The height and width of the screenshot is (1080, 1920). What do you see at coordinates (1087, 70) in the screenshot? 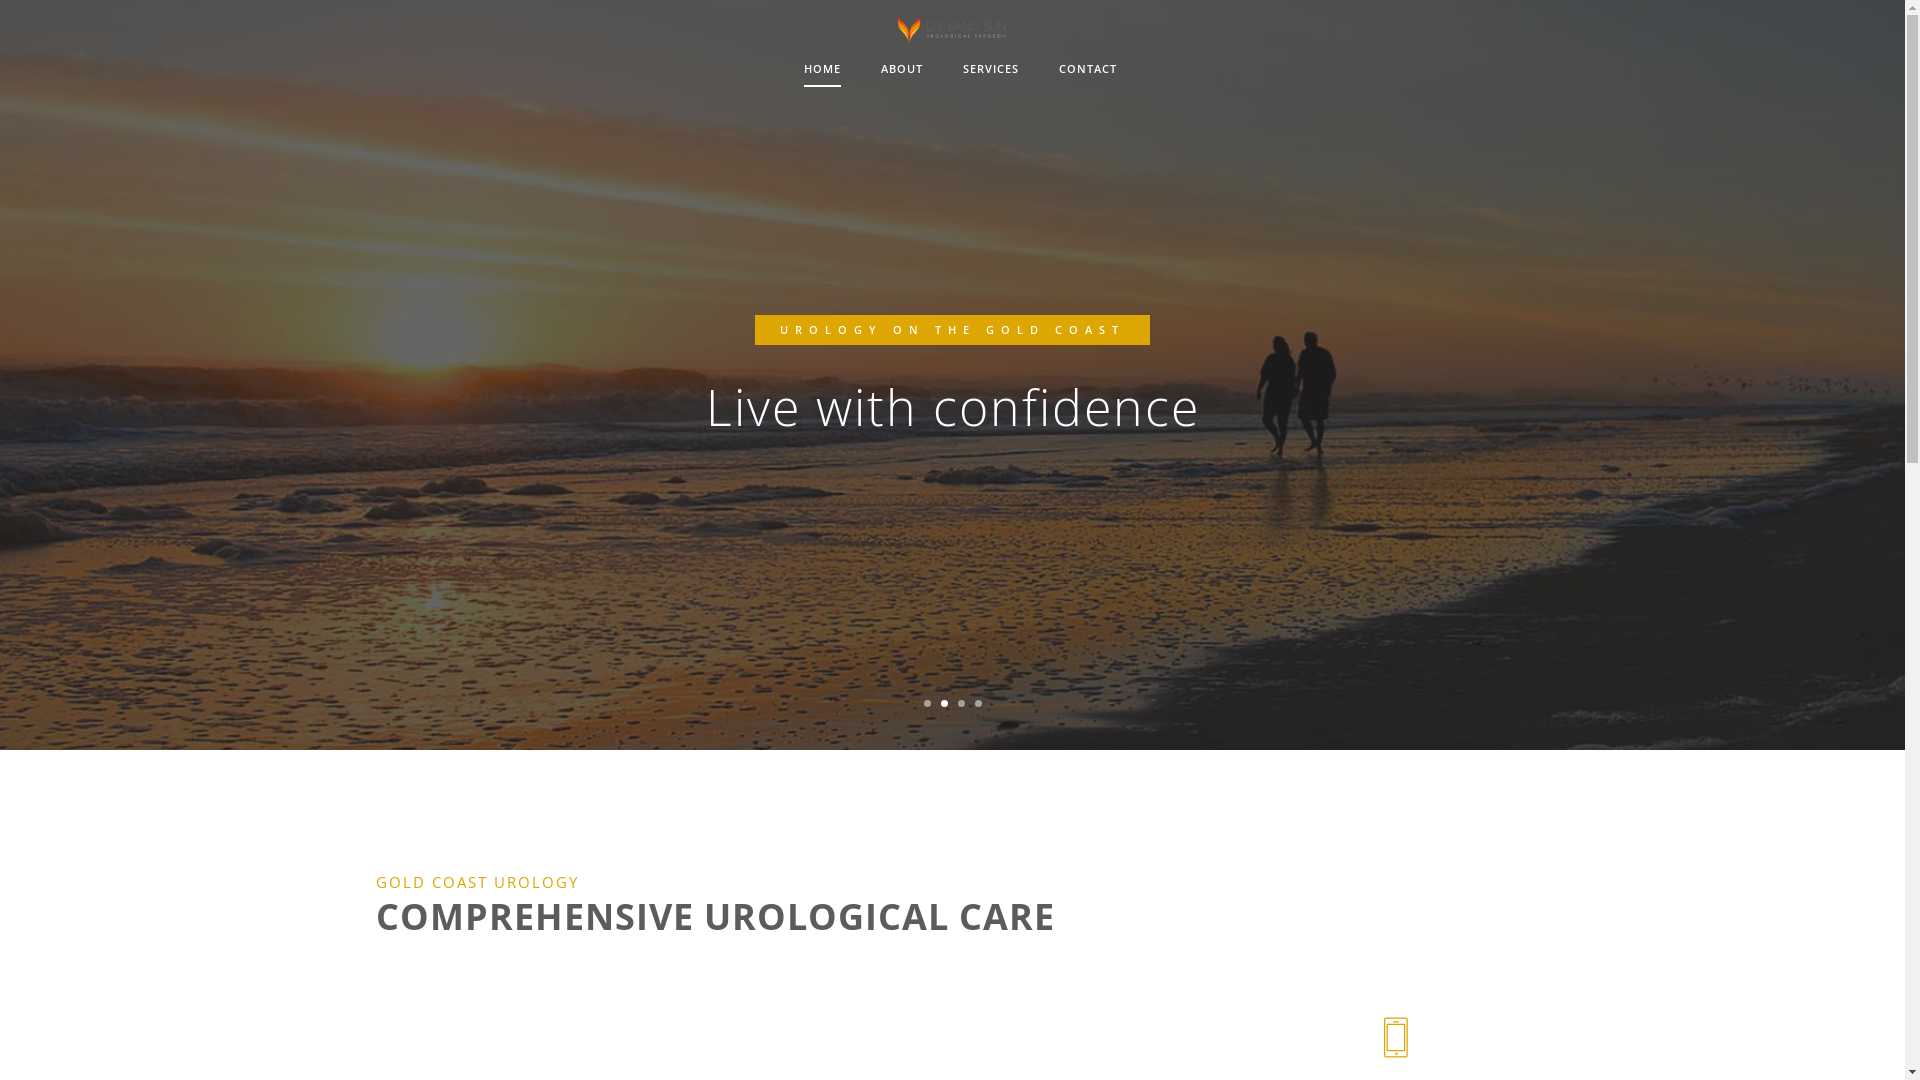
I see `CONTACT` at bounding box center [1087, 70].